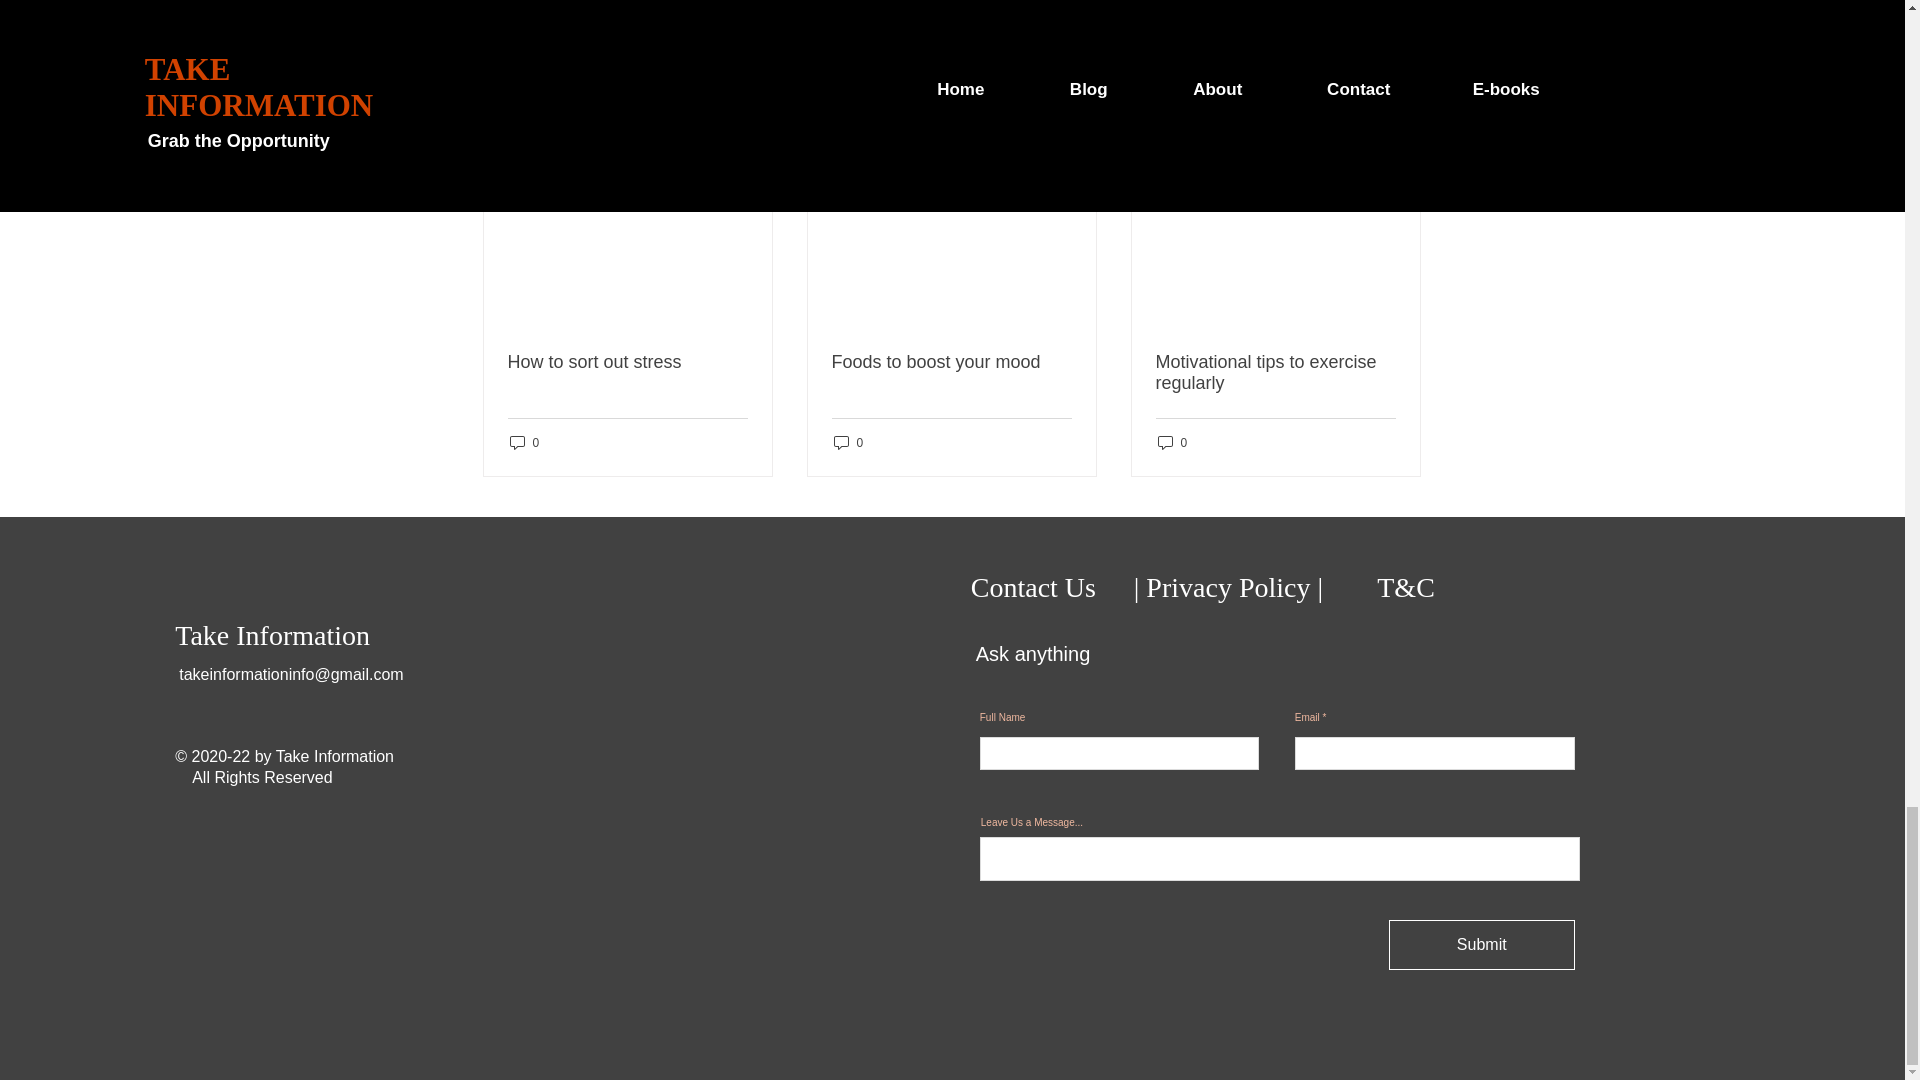 The width and height of the screenshot is (1920, 1080). I want to click on How to sort out stress, so click(628, 362).